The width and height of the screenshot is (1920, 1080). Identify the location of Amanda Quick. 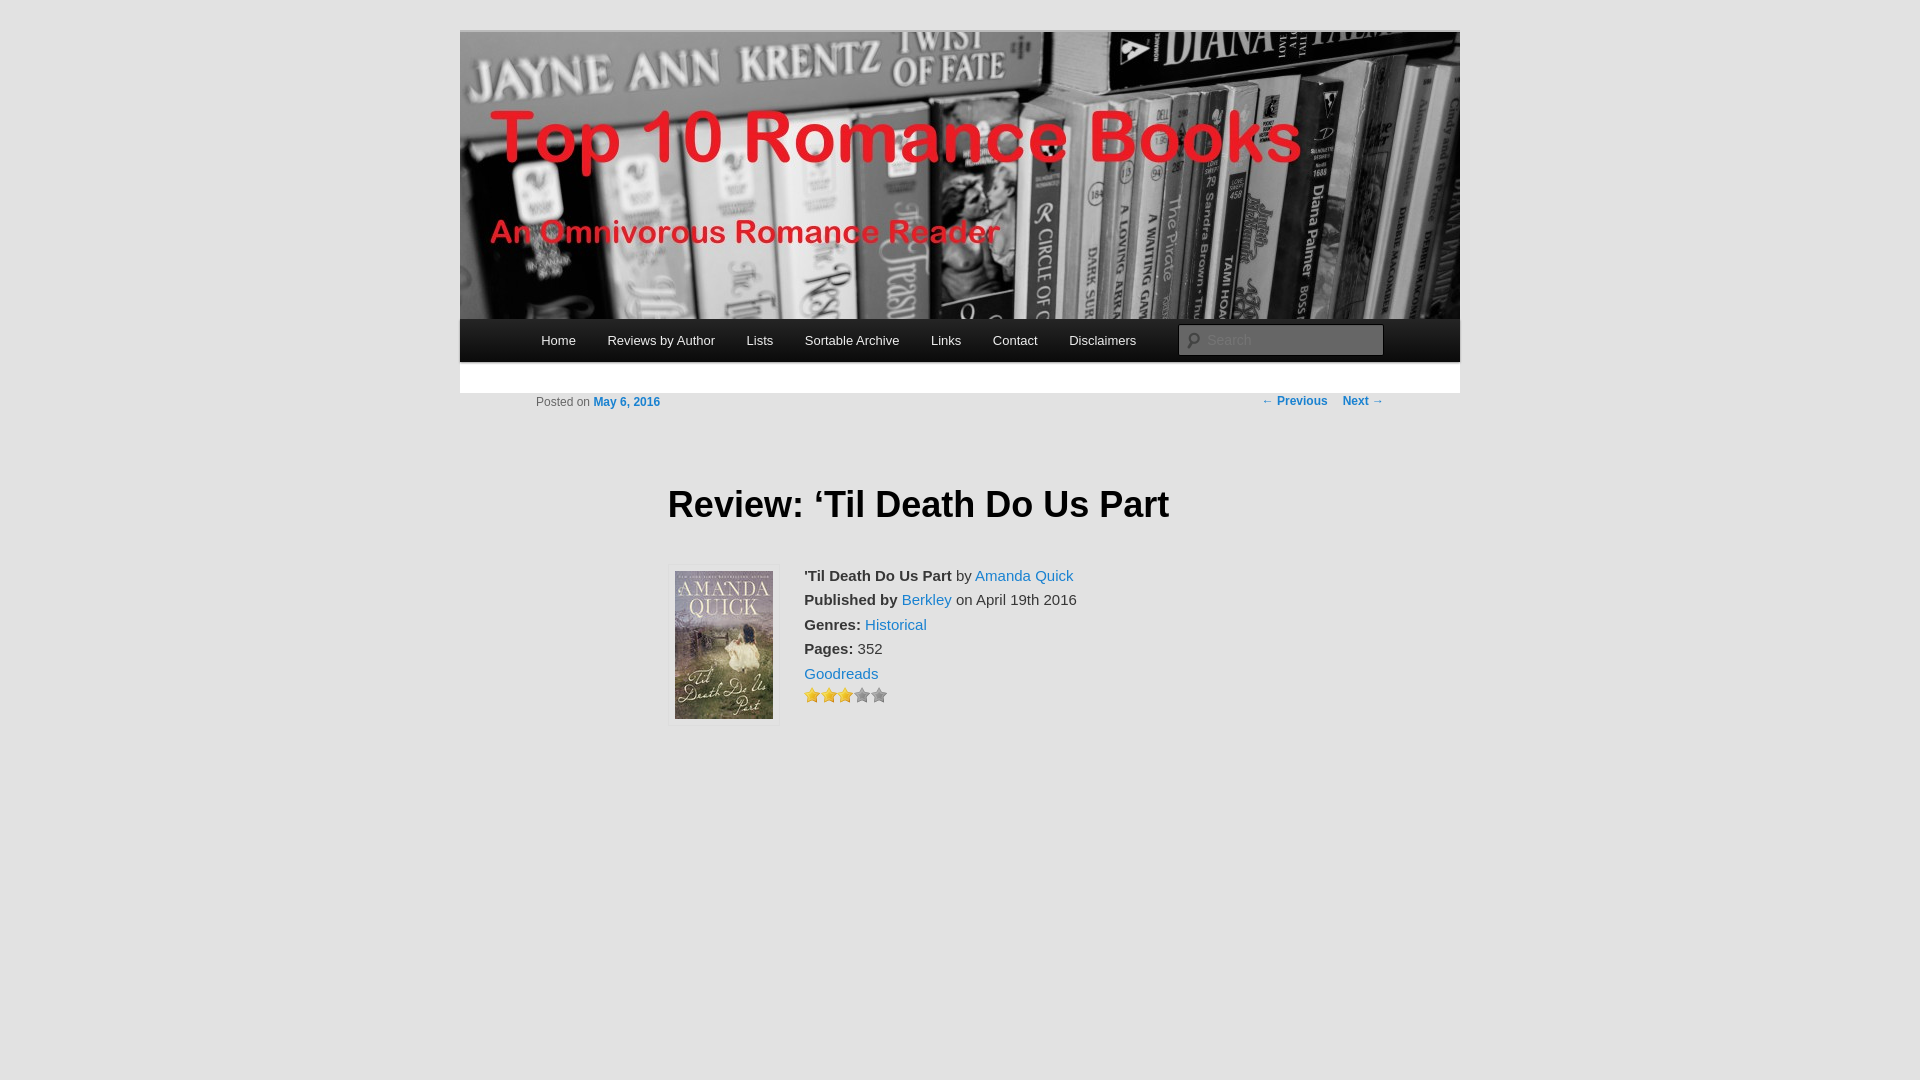
(1024, 576).